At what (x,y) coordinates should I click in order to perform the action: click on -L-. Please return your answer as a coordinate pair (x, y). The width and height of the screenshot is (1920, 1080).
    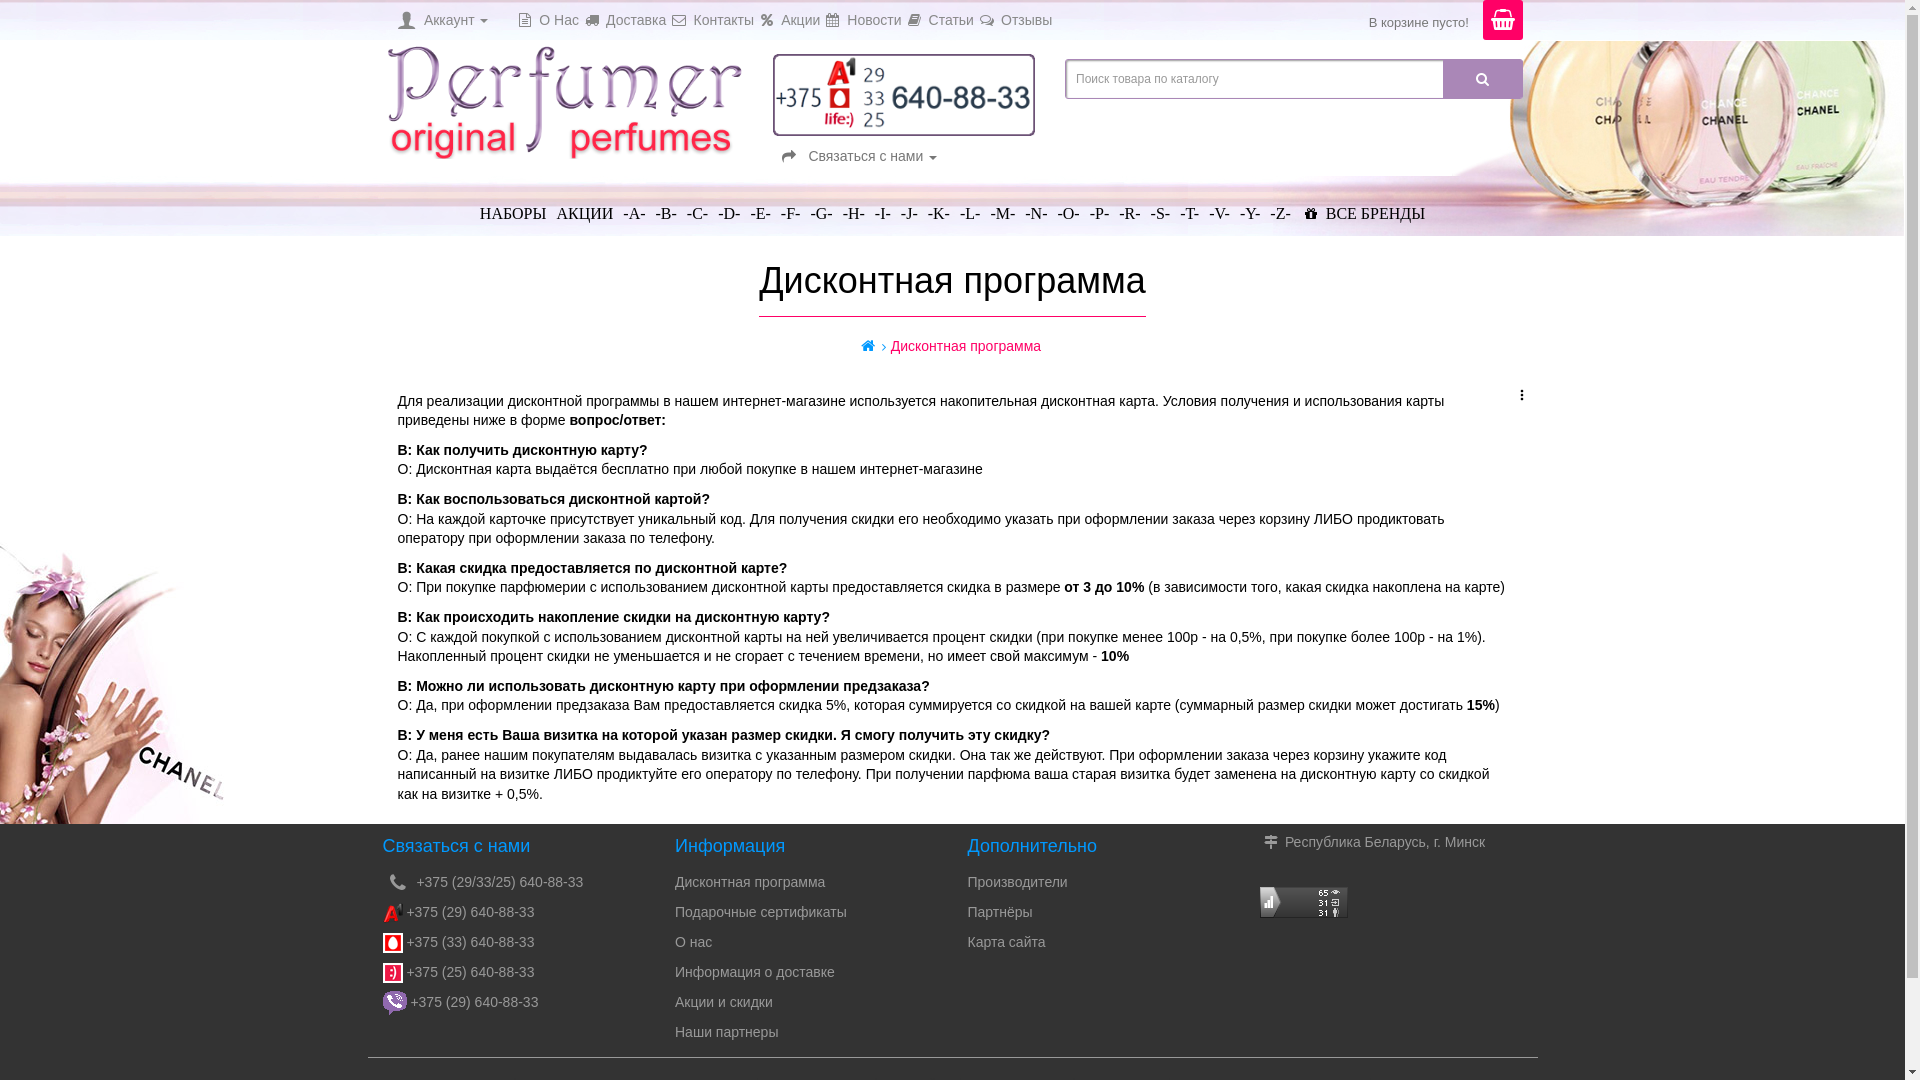
    Looking at the image, I should click on (970, 206).